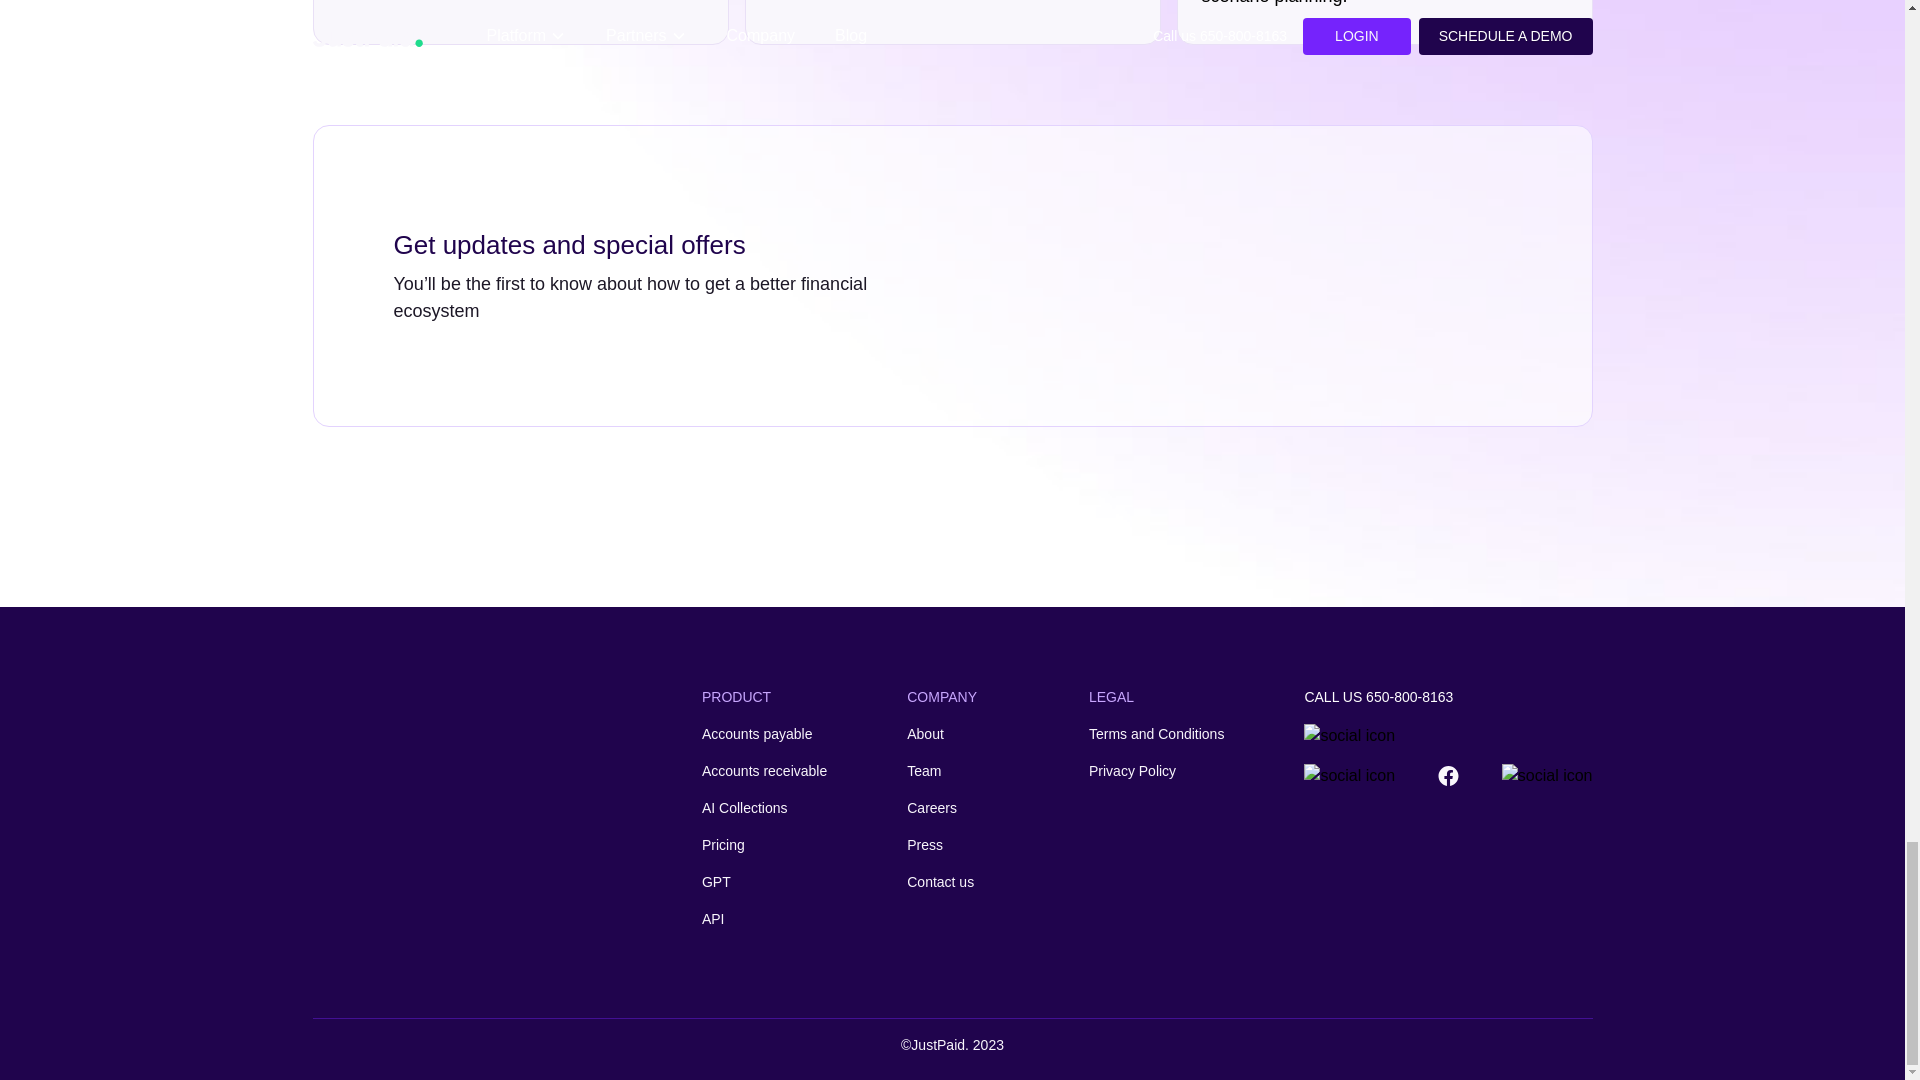  What do you see at coordinates (764, 845) in the screenshot?
I see `Pricing` at bounding box center [764, 845].